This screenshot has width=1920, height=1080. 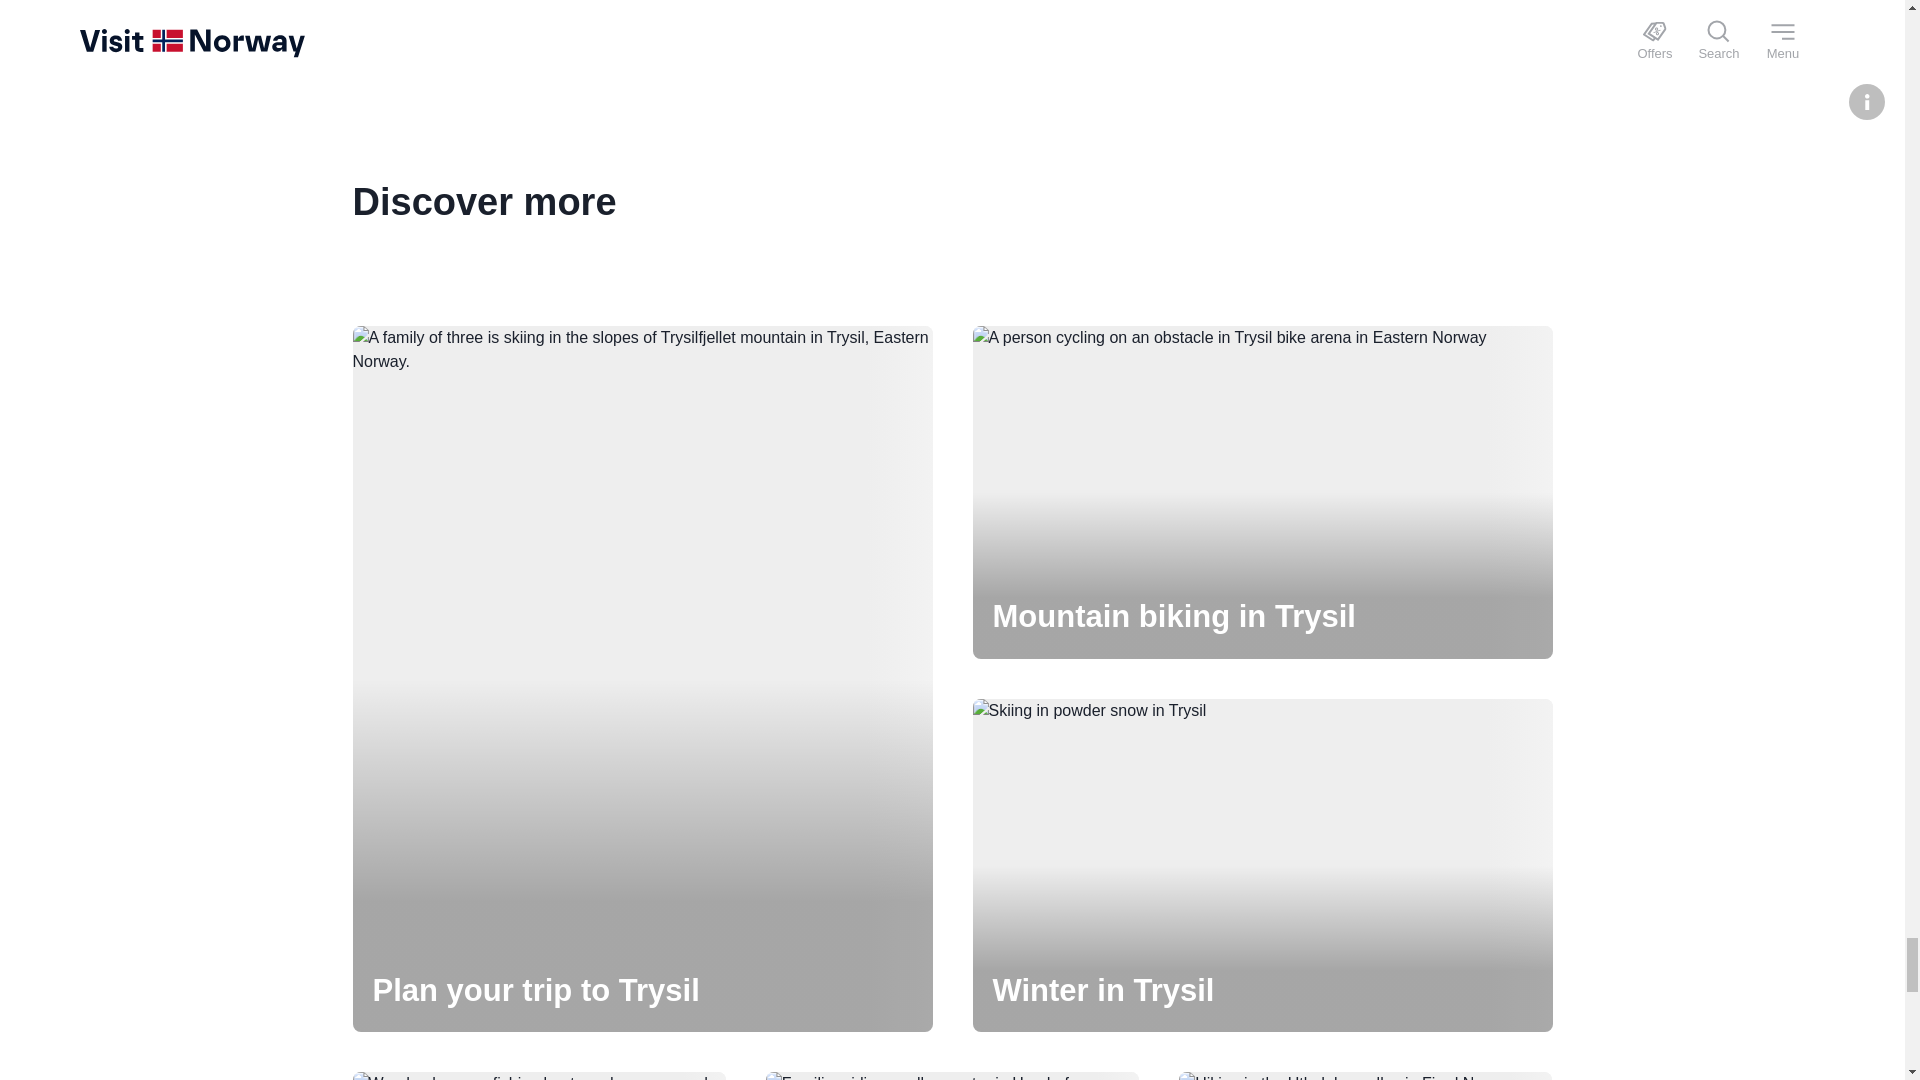 I want to click on Mountain biking in Trysil, so click(x=1261, y=492).